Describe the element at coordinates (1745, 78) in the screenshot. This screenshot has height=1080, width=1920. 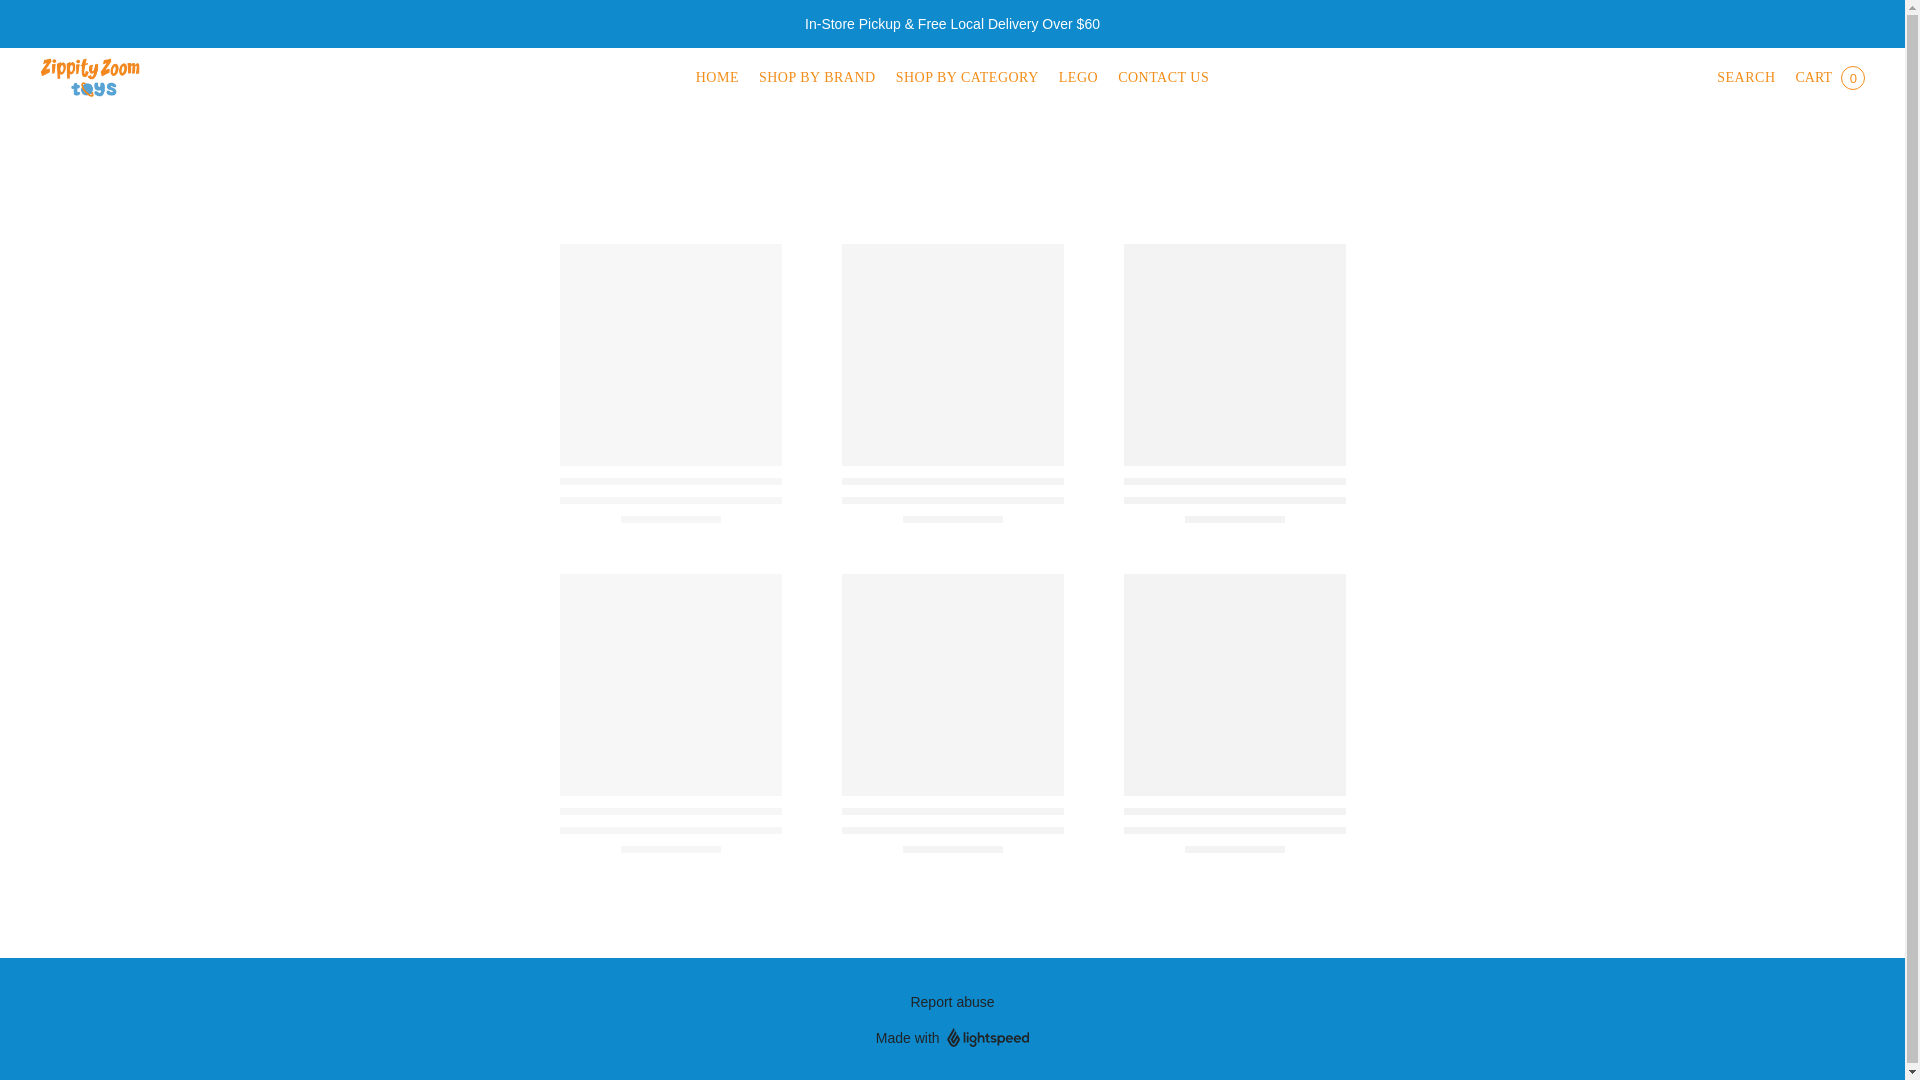
I see `Search the website` at that location.